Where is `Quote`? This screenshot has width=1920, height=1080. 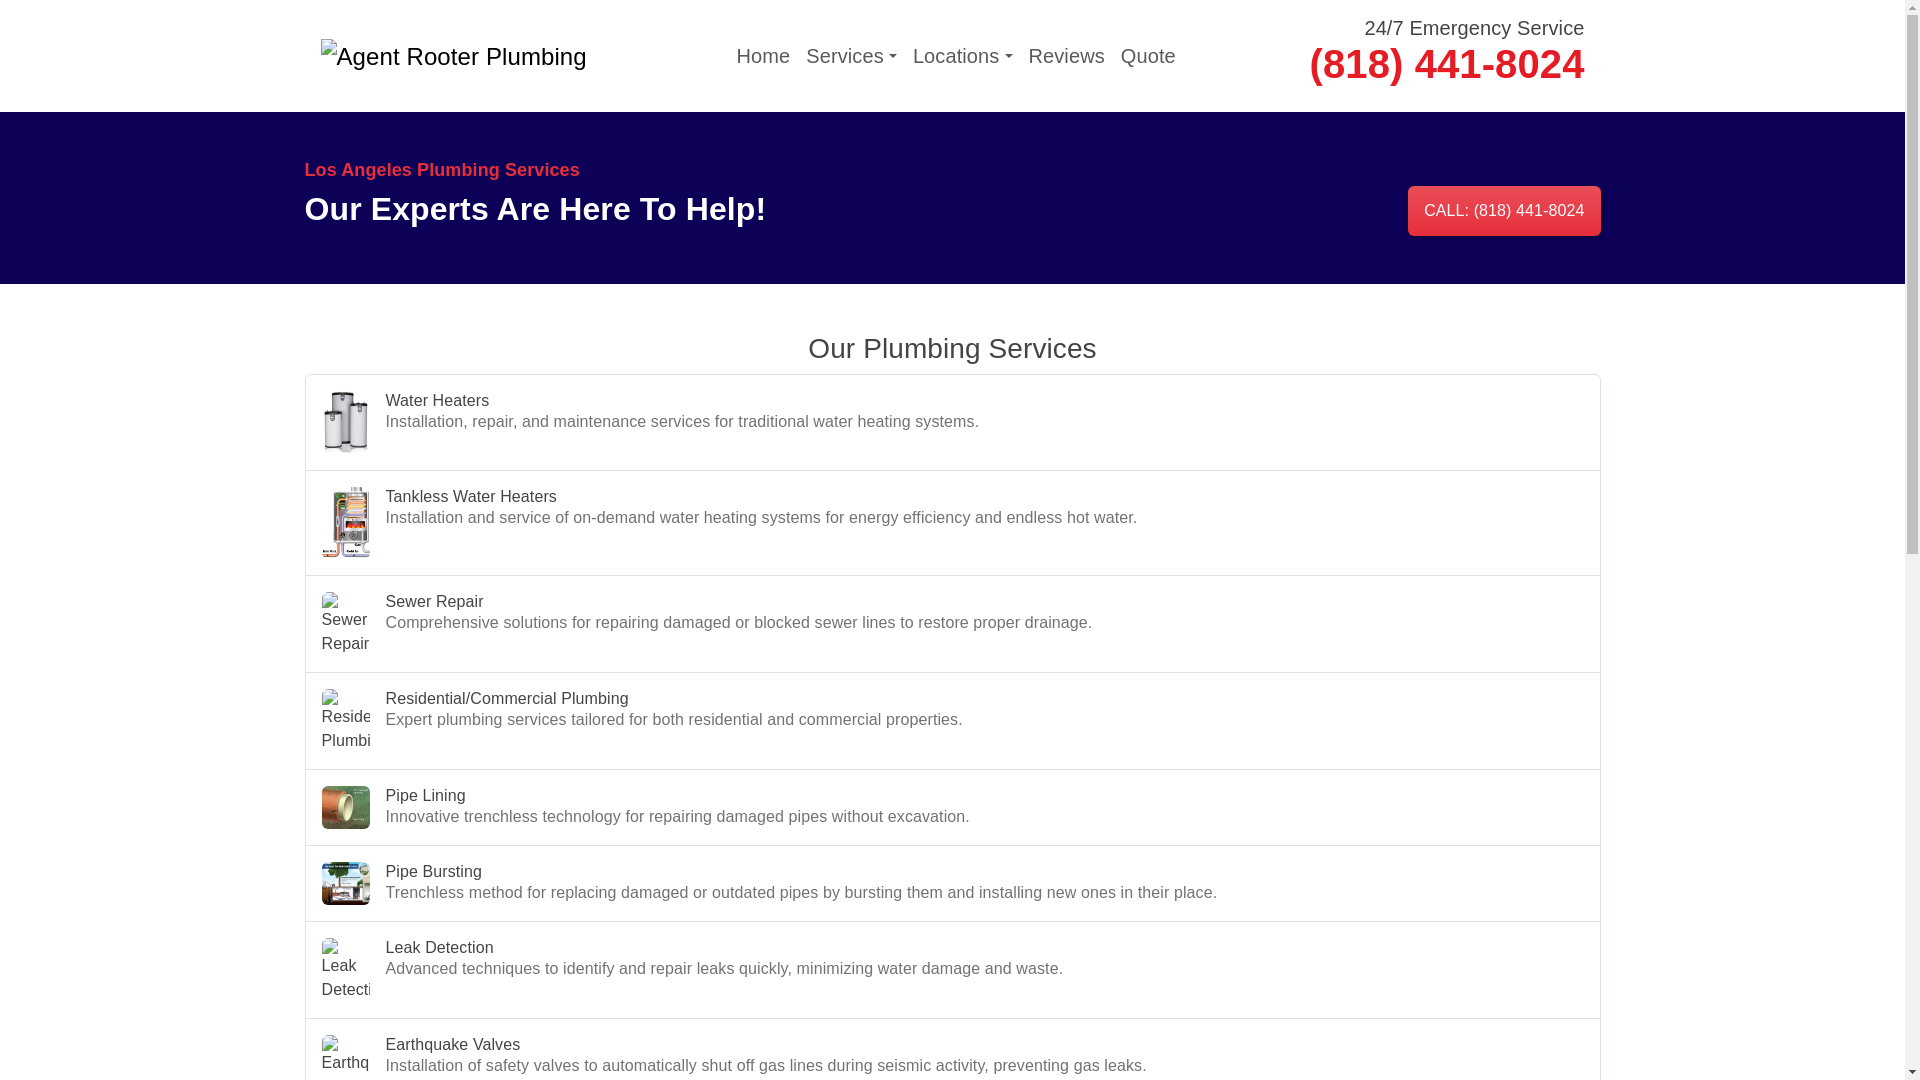 Quote is located at coordinates (1148, 56).